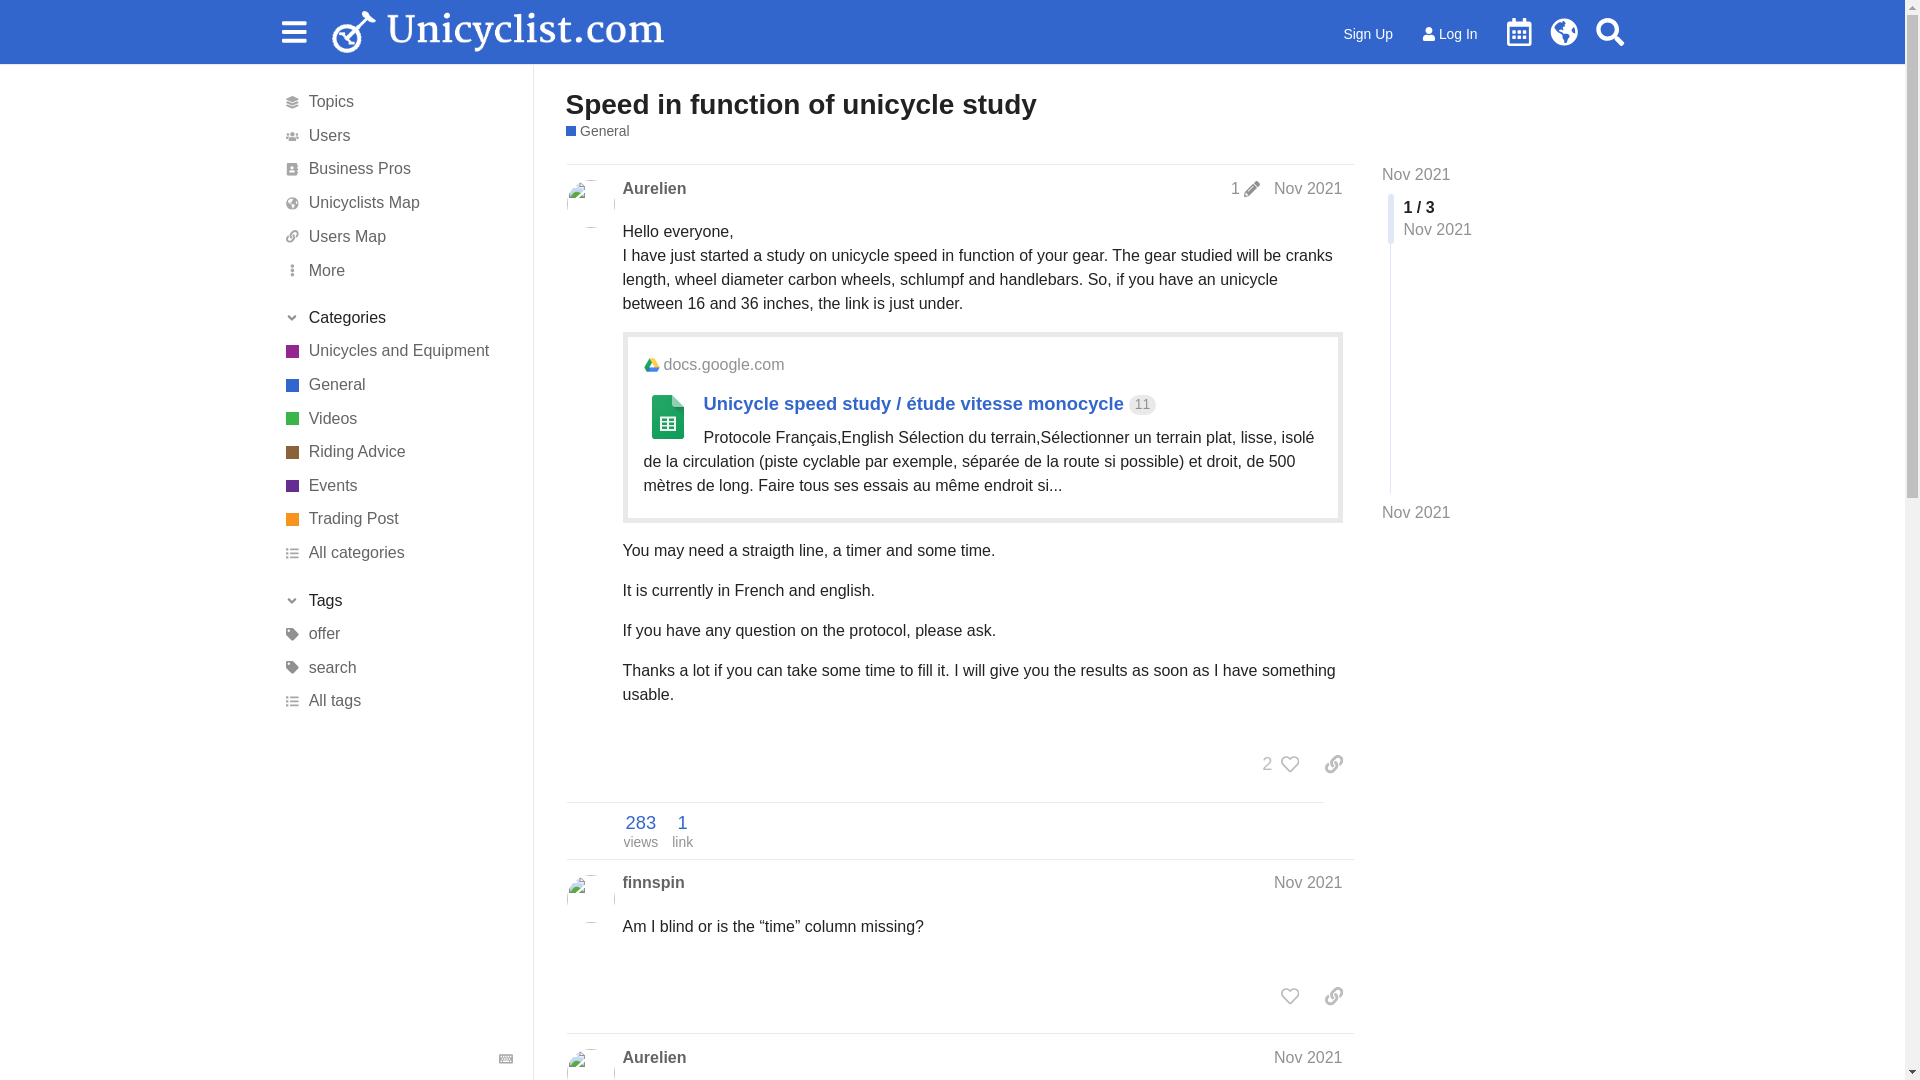 This screenshot has height=1080, width=1920. I want to click on Videos, so click(397, 418).